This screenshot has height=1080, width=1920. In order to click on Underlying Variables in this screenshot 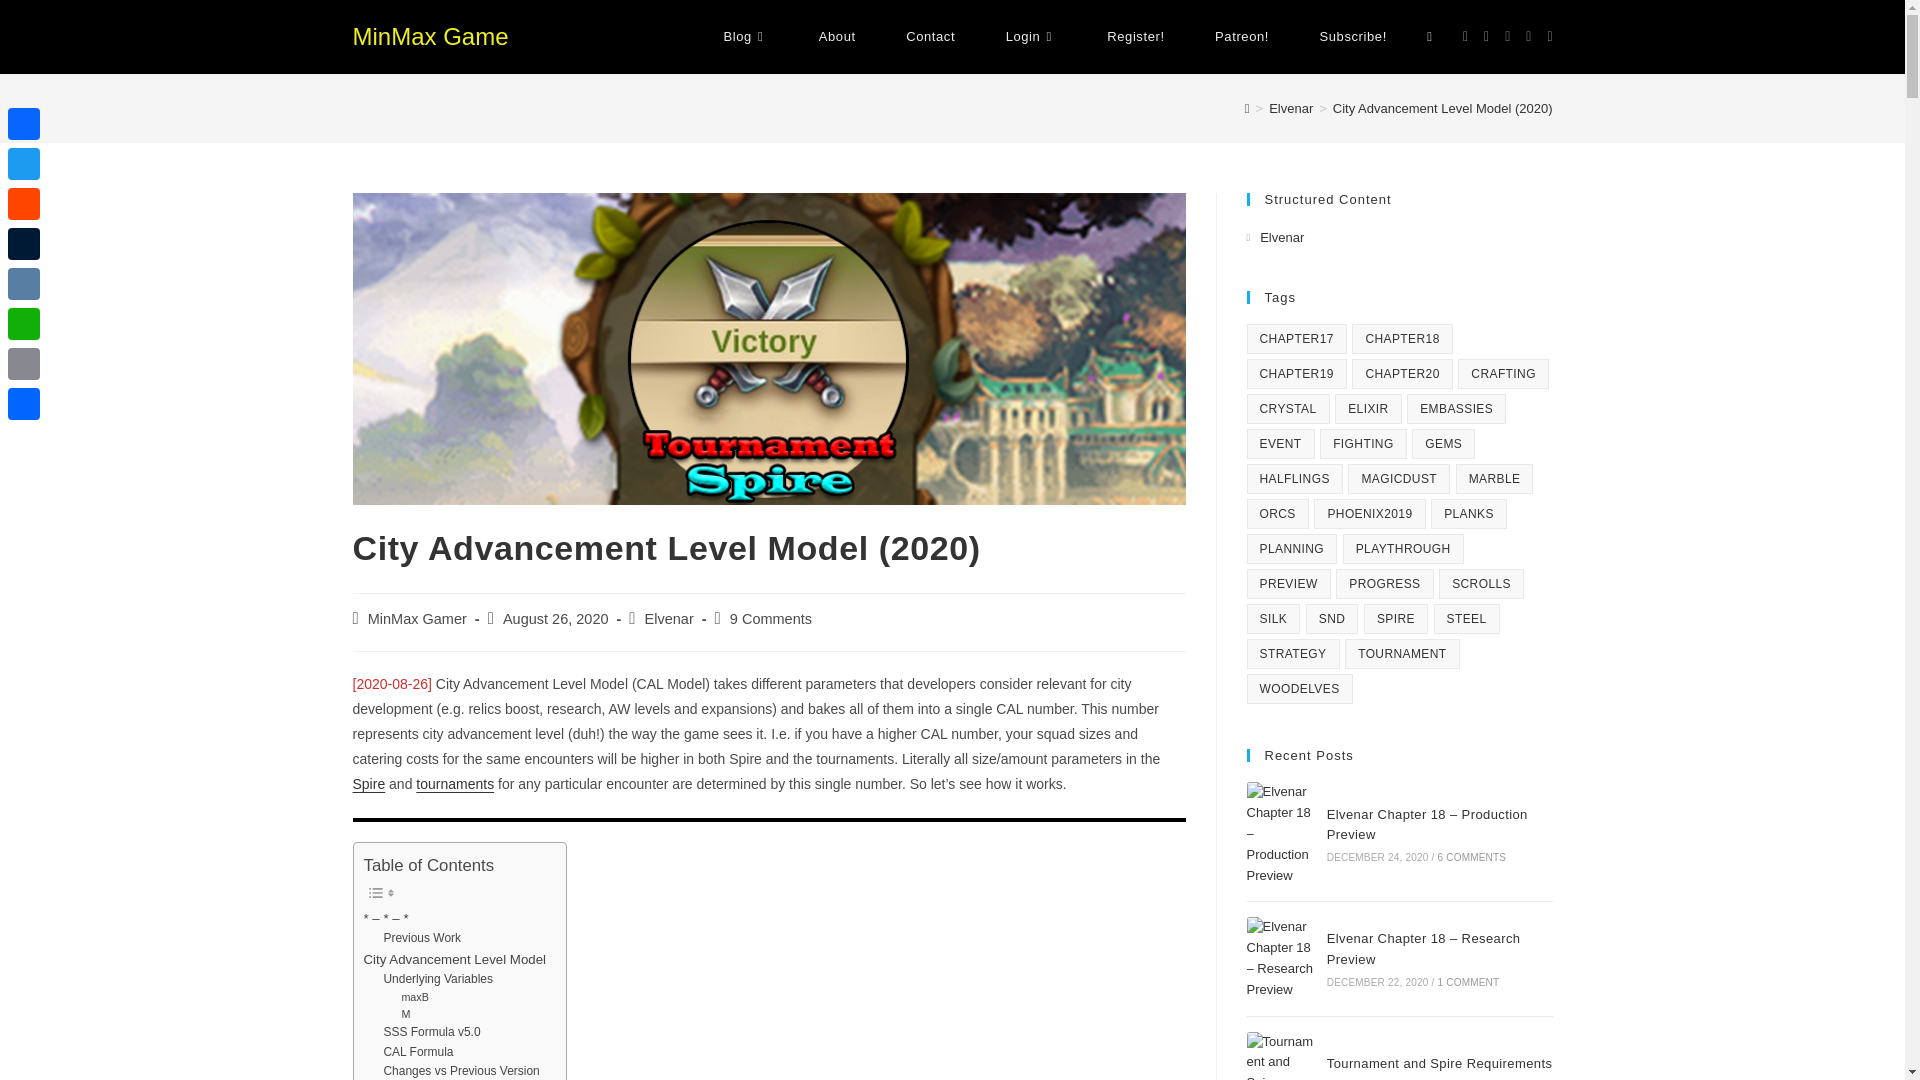, I will do `click(438, 979)`.